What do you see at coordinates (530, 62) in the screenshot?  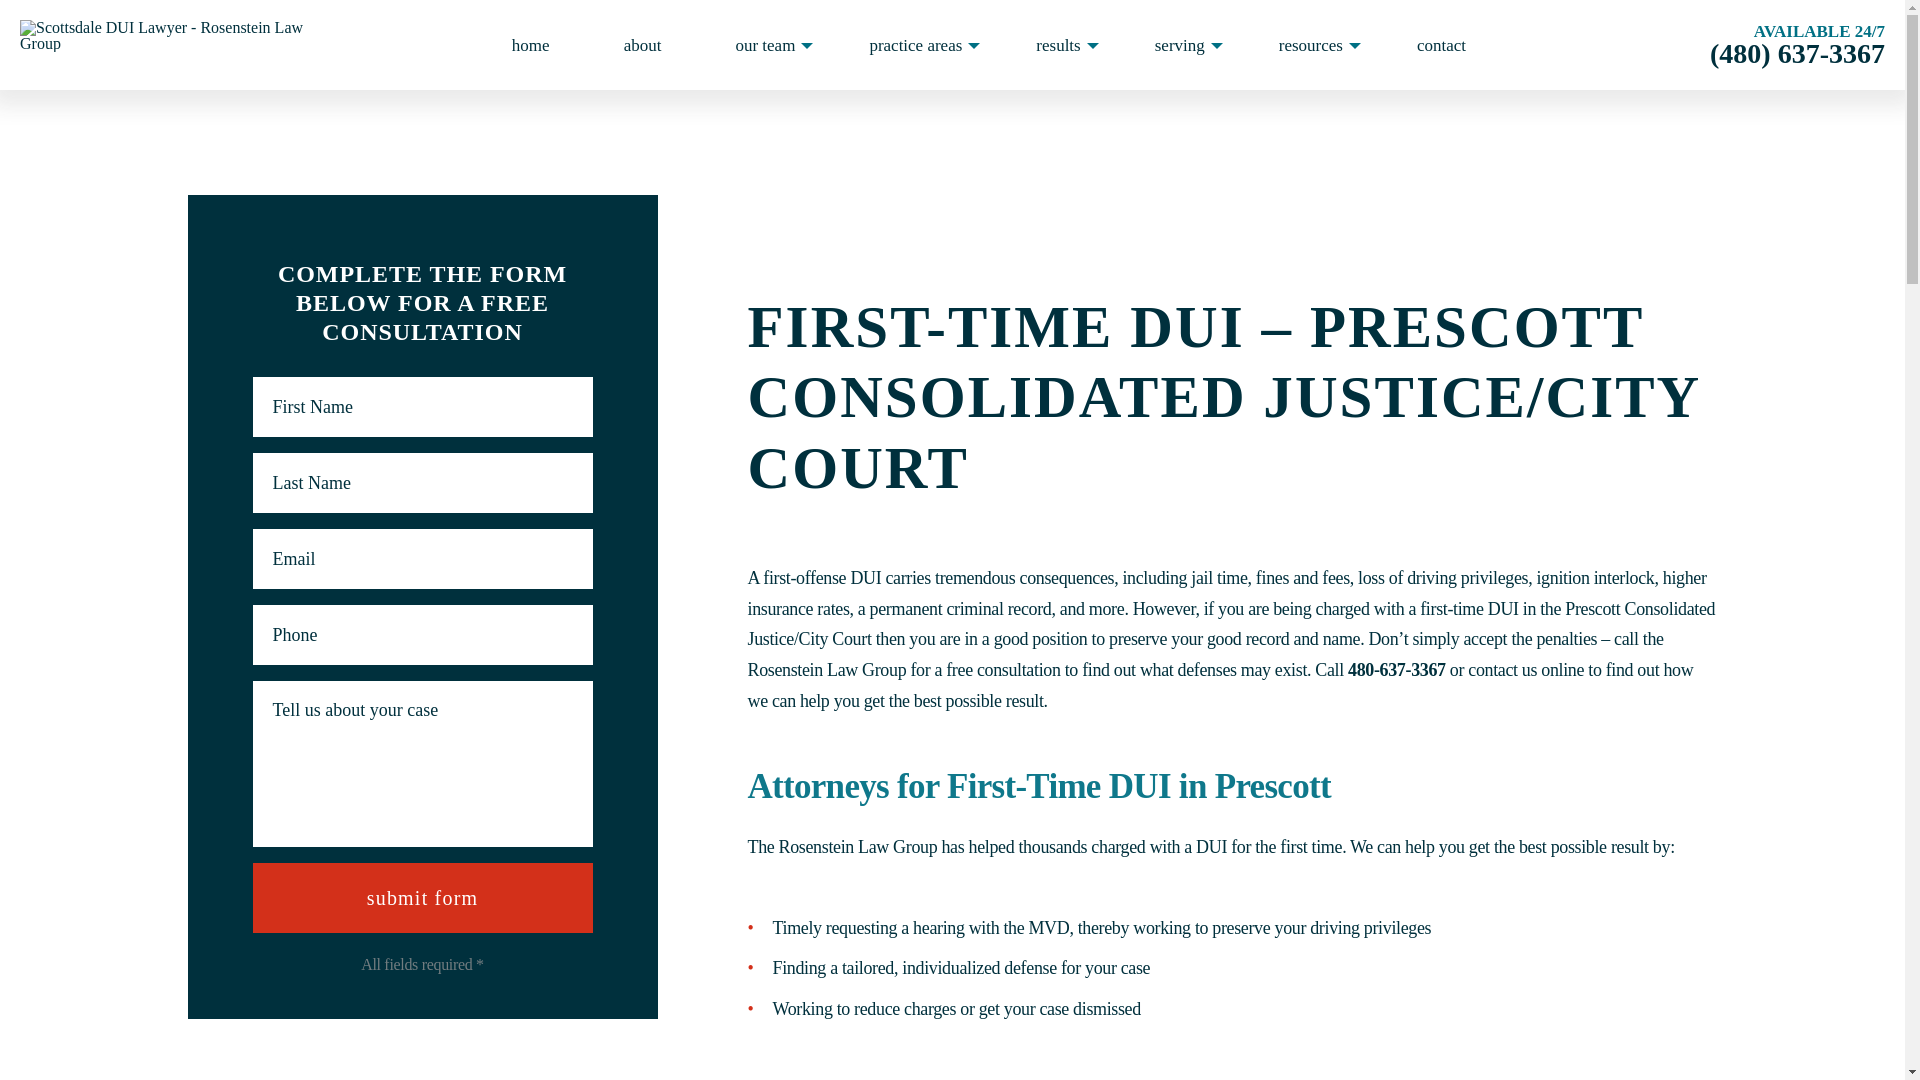 I see `home` at bounding box center [530, 62].